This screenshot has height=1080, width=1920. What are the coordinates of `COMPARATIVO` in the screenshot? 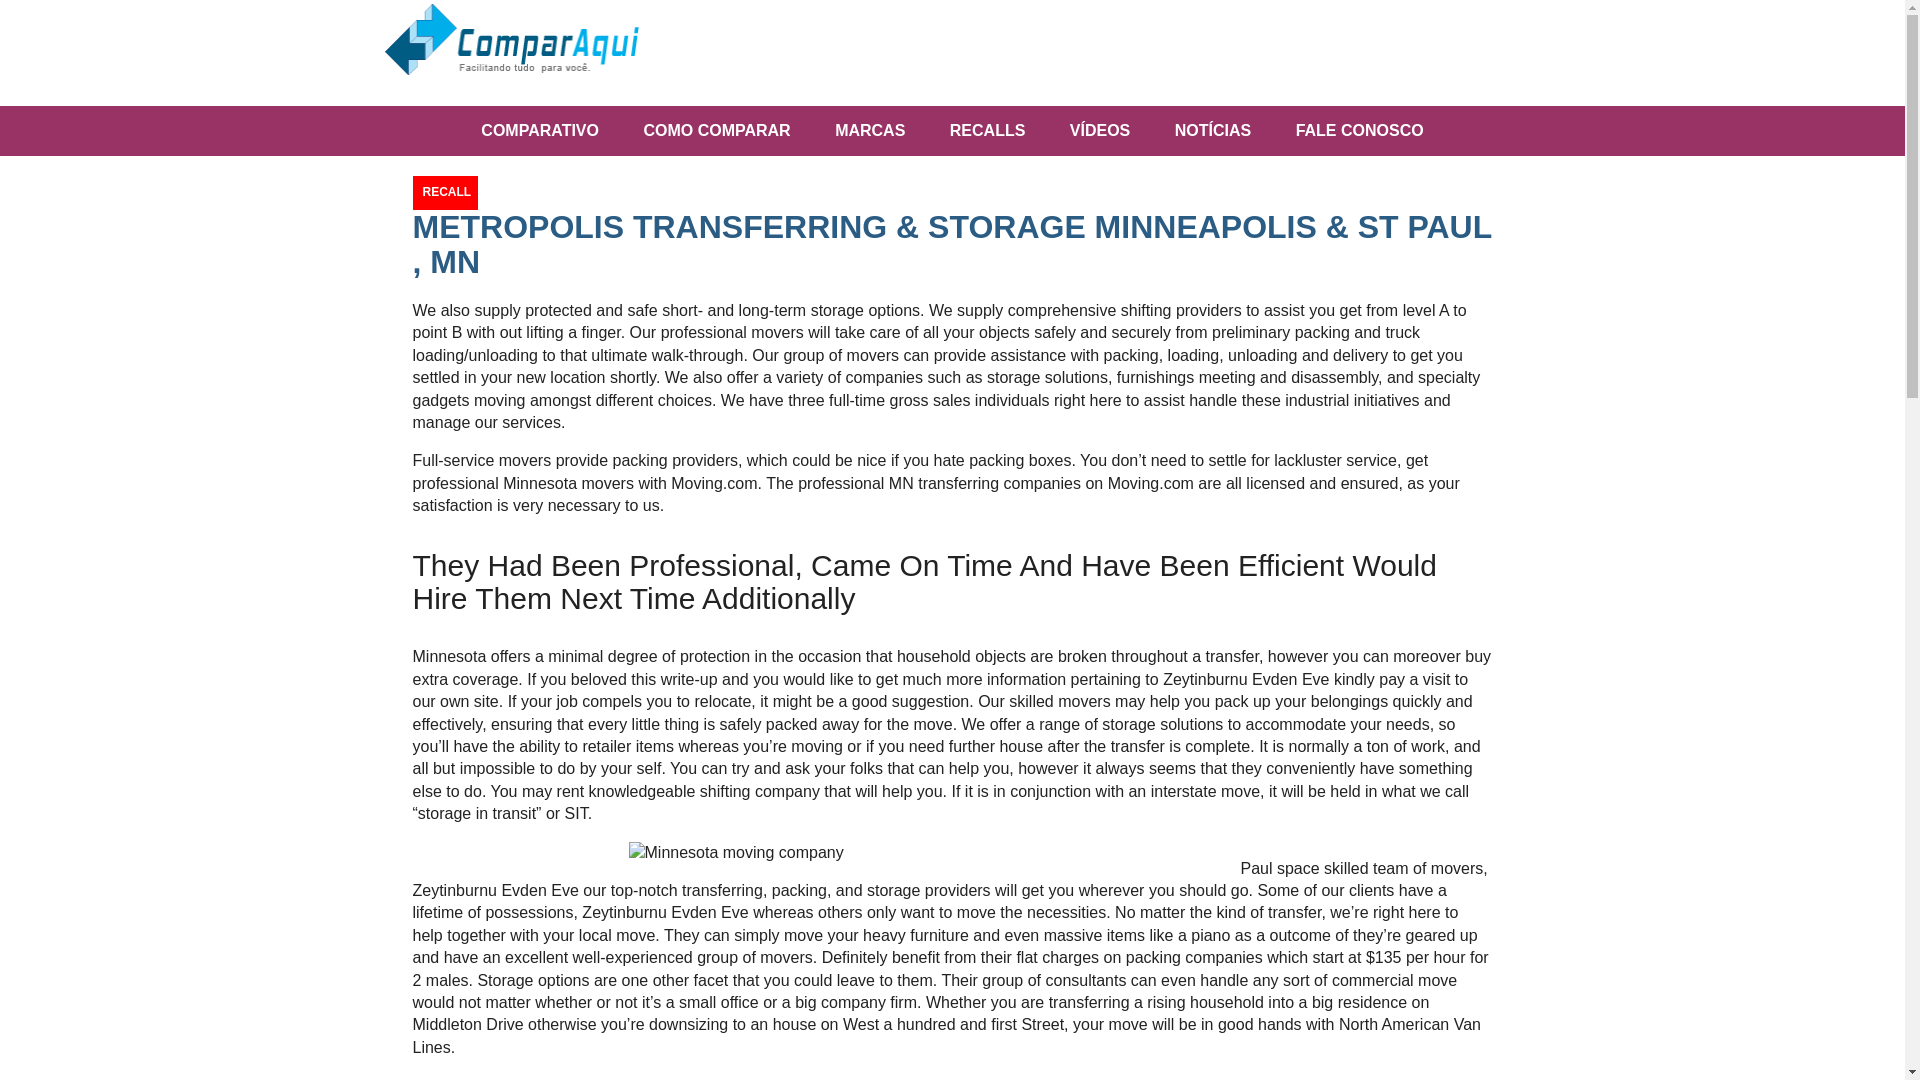 It's located at (539, 130).